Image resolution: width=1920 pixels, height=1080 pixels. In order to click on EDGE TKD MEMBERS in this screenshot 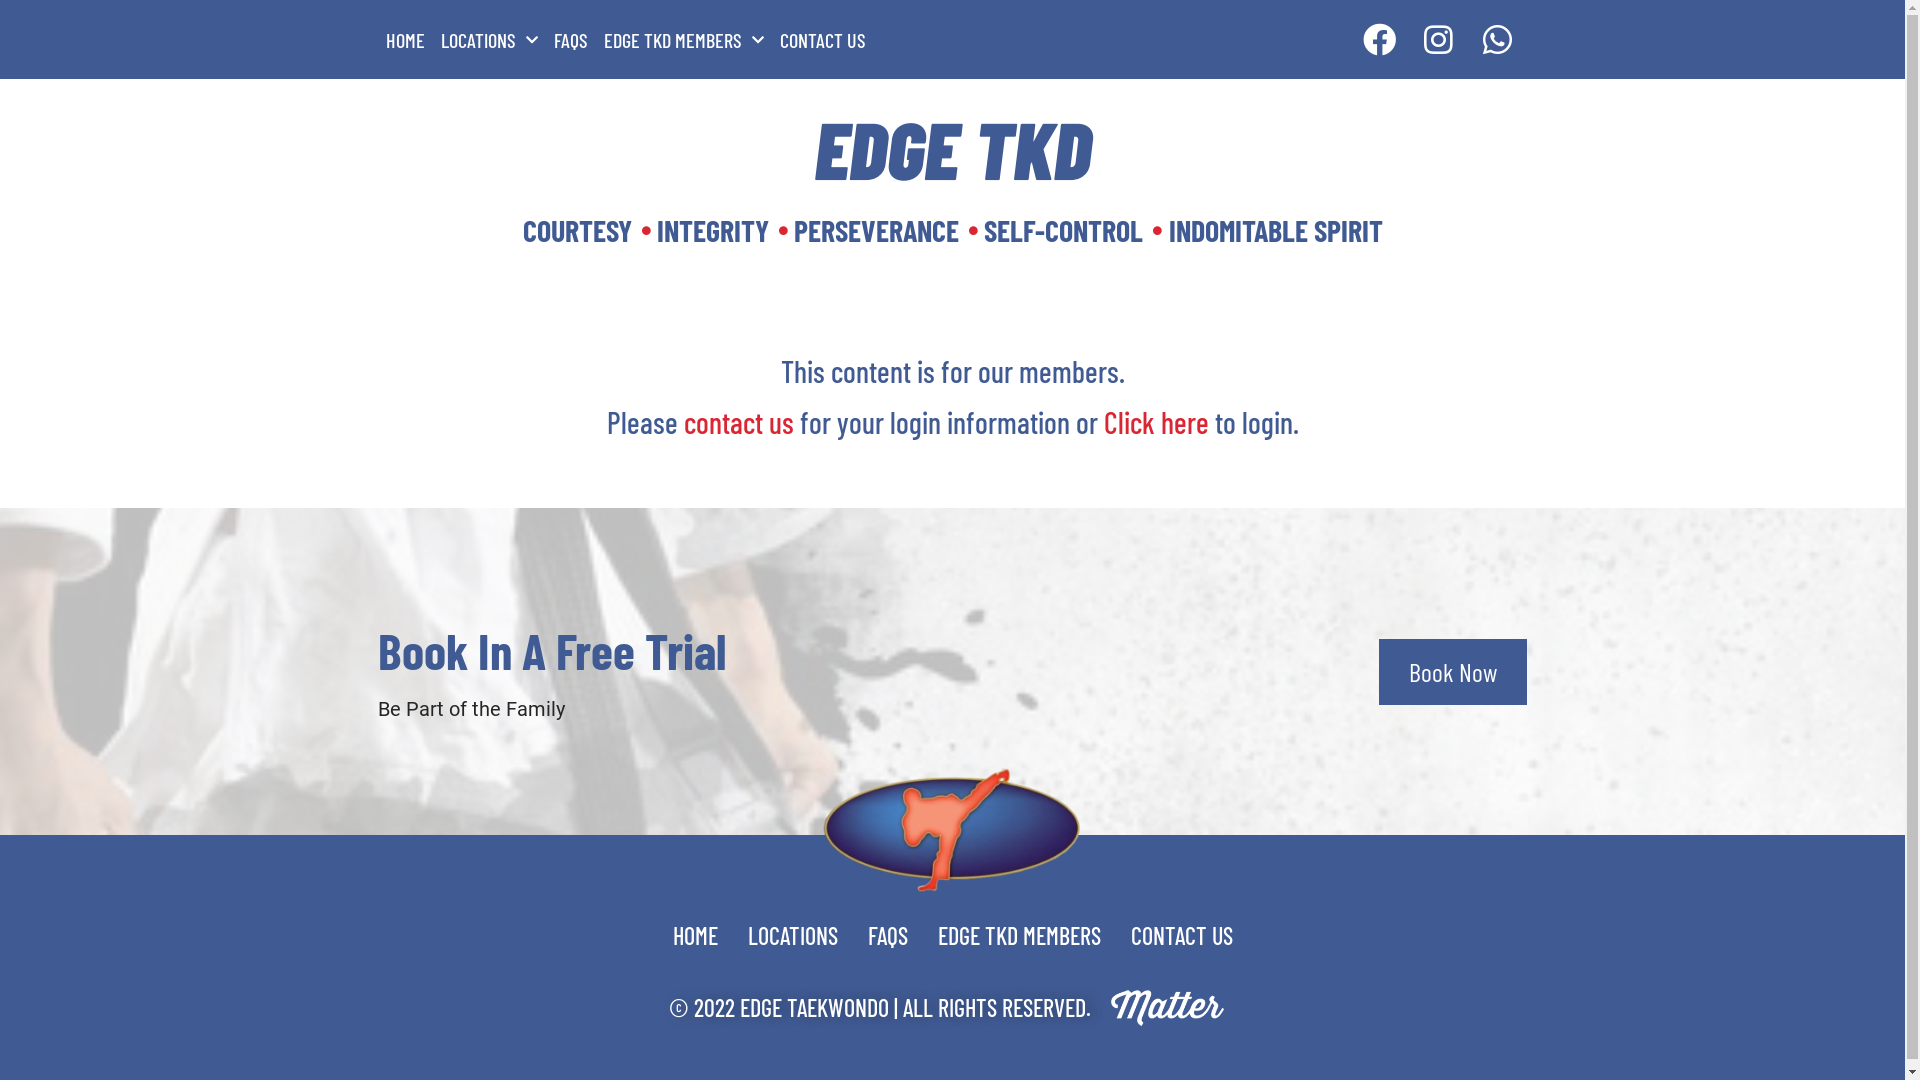, I will do `click(684, 40)`.